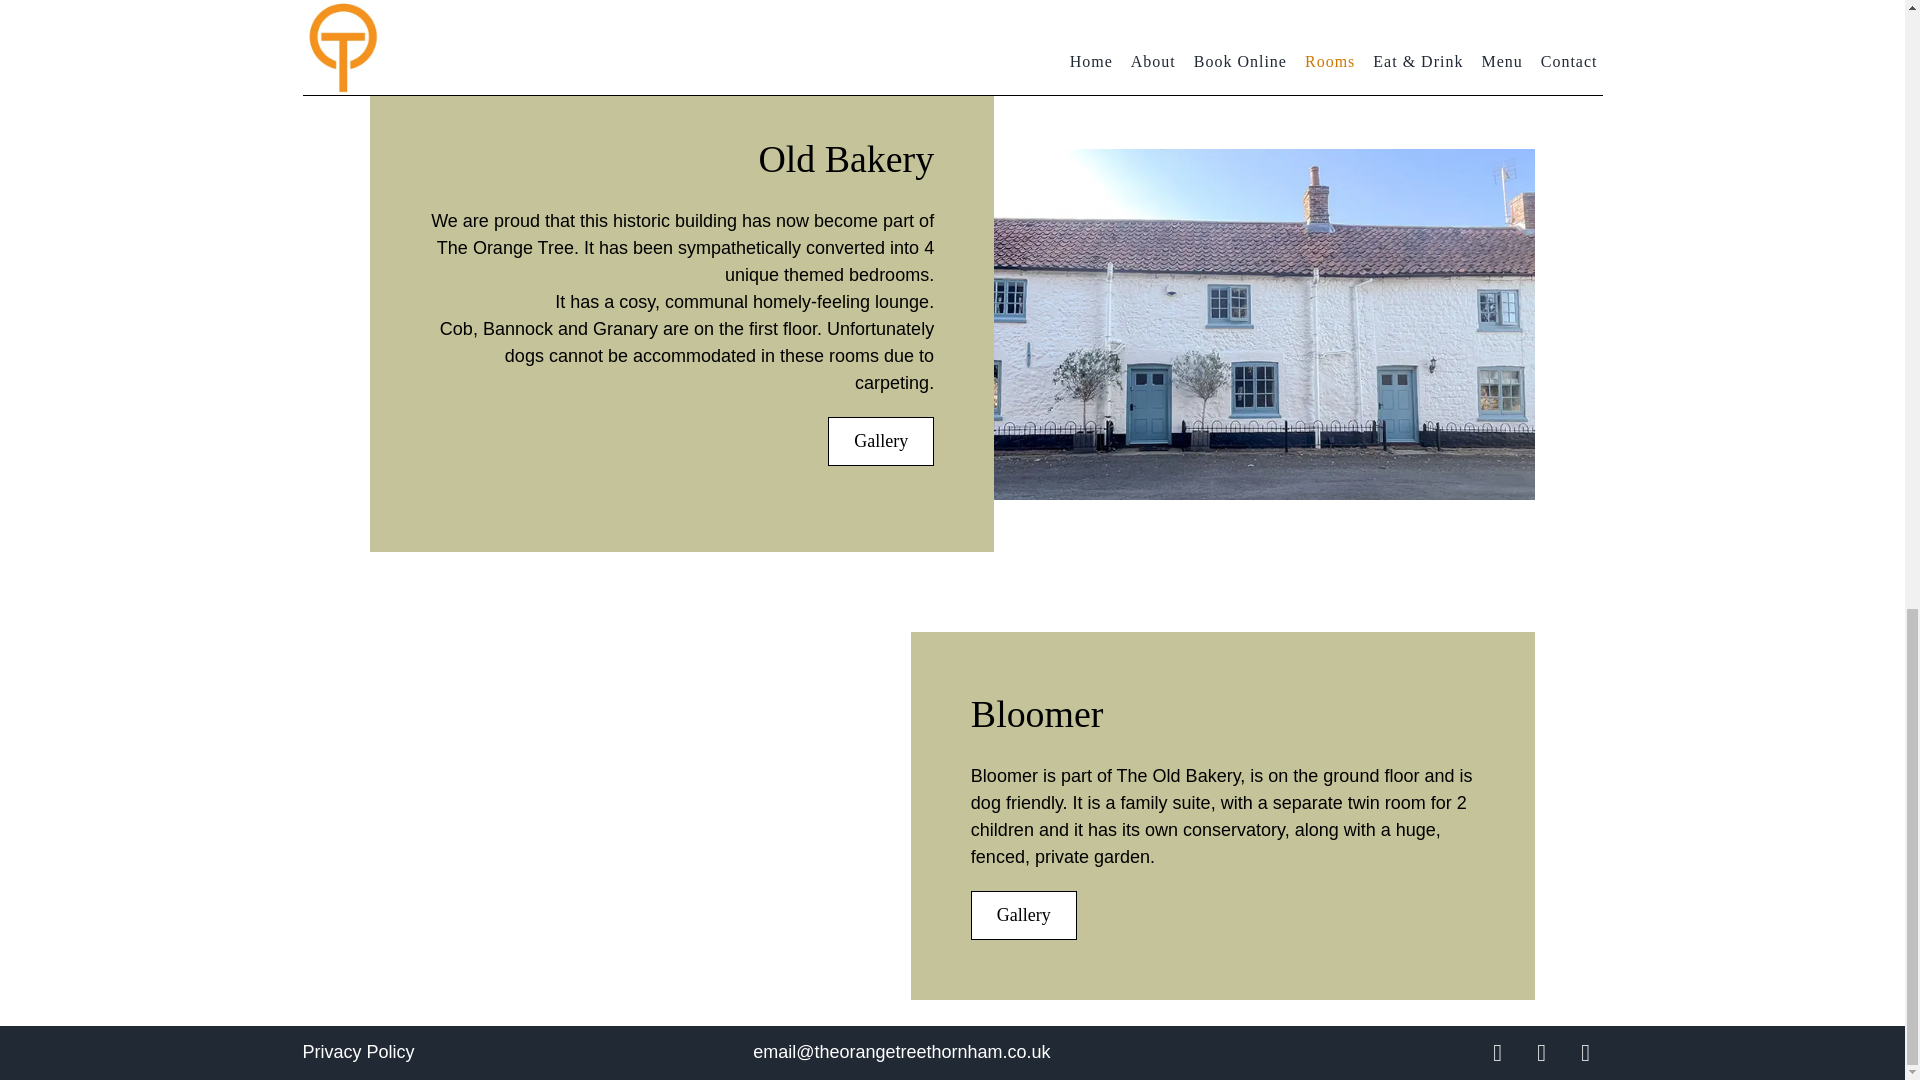 The height and width of the screenshot is (1080, 1920). What do you see at coordinates (1024, 915) in the screenshot?
I see `Gallery` at bounding box center [1024, 915].